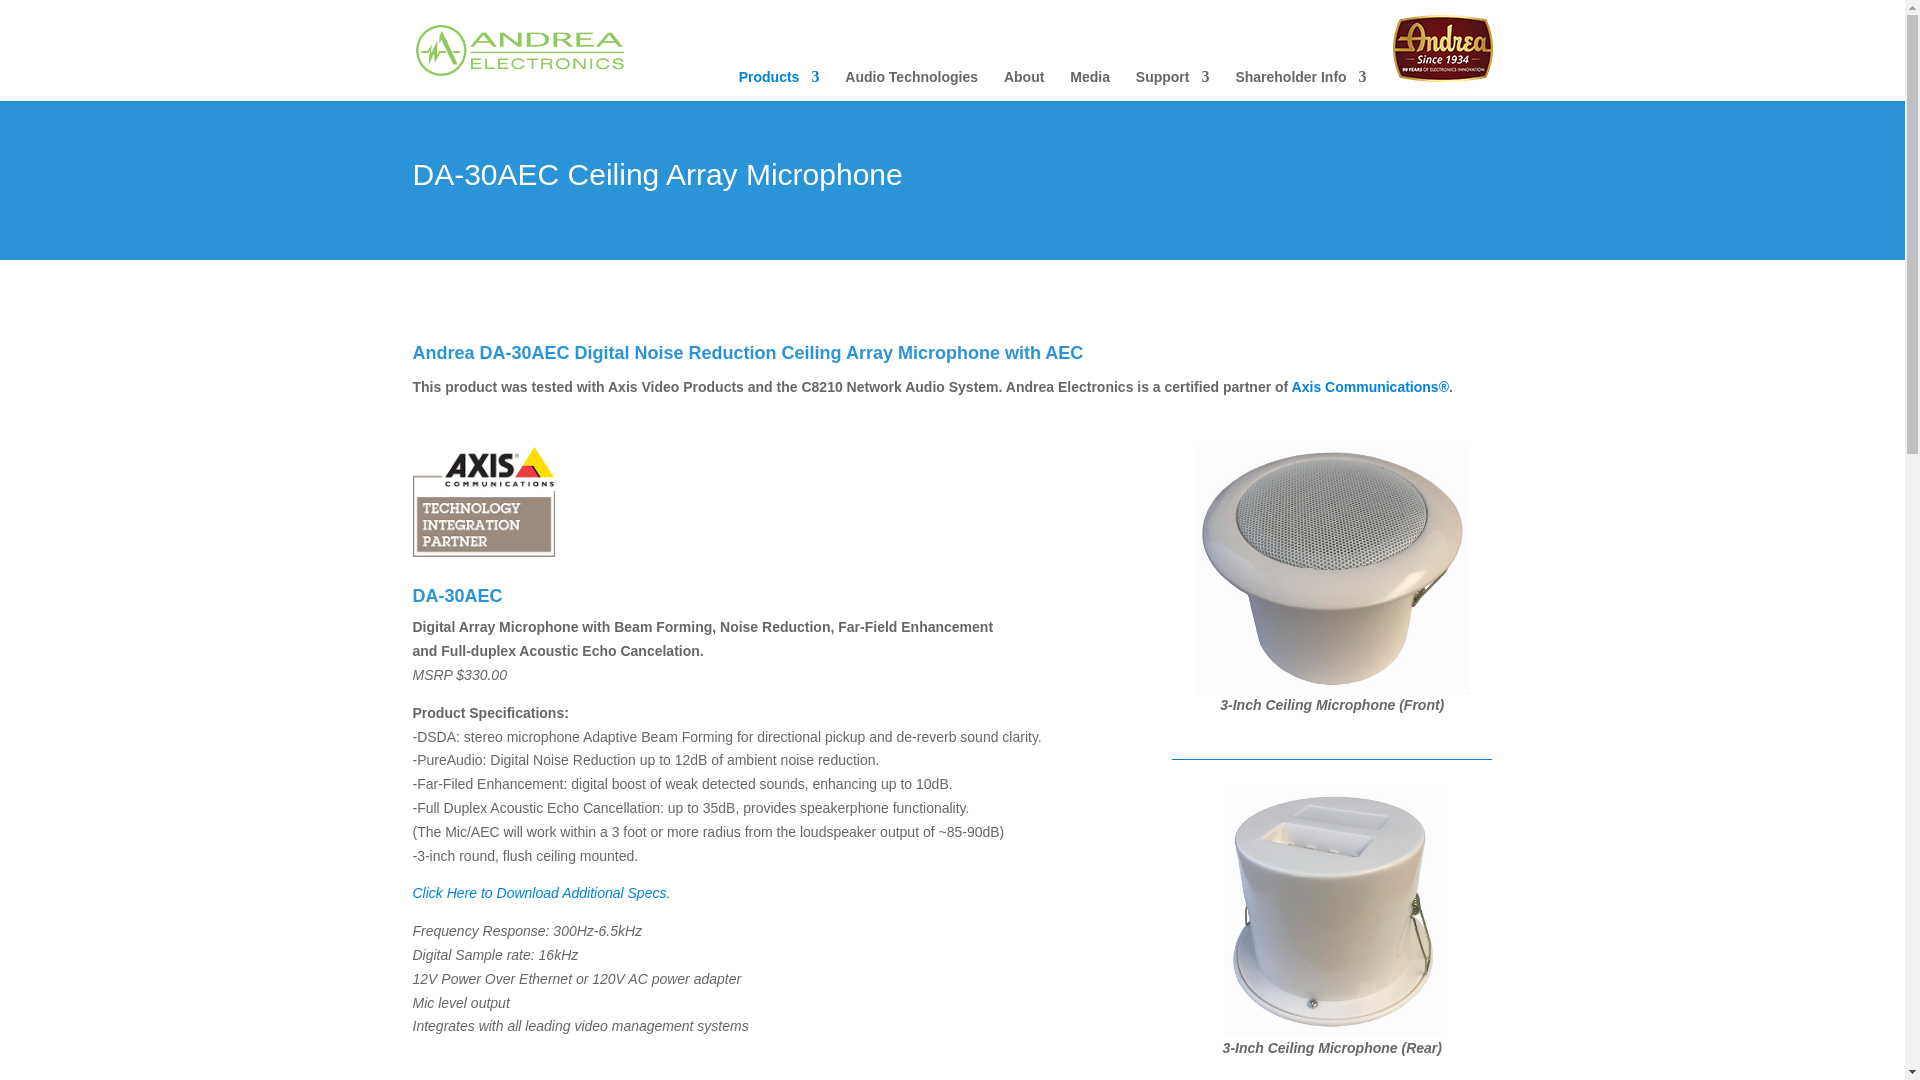 The width and height of the screenshot is (1920, 1080). I want to click on Media, so click(1089, 85).